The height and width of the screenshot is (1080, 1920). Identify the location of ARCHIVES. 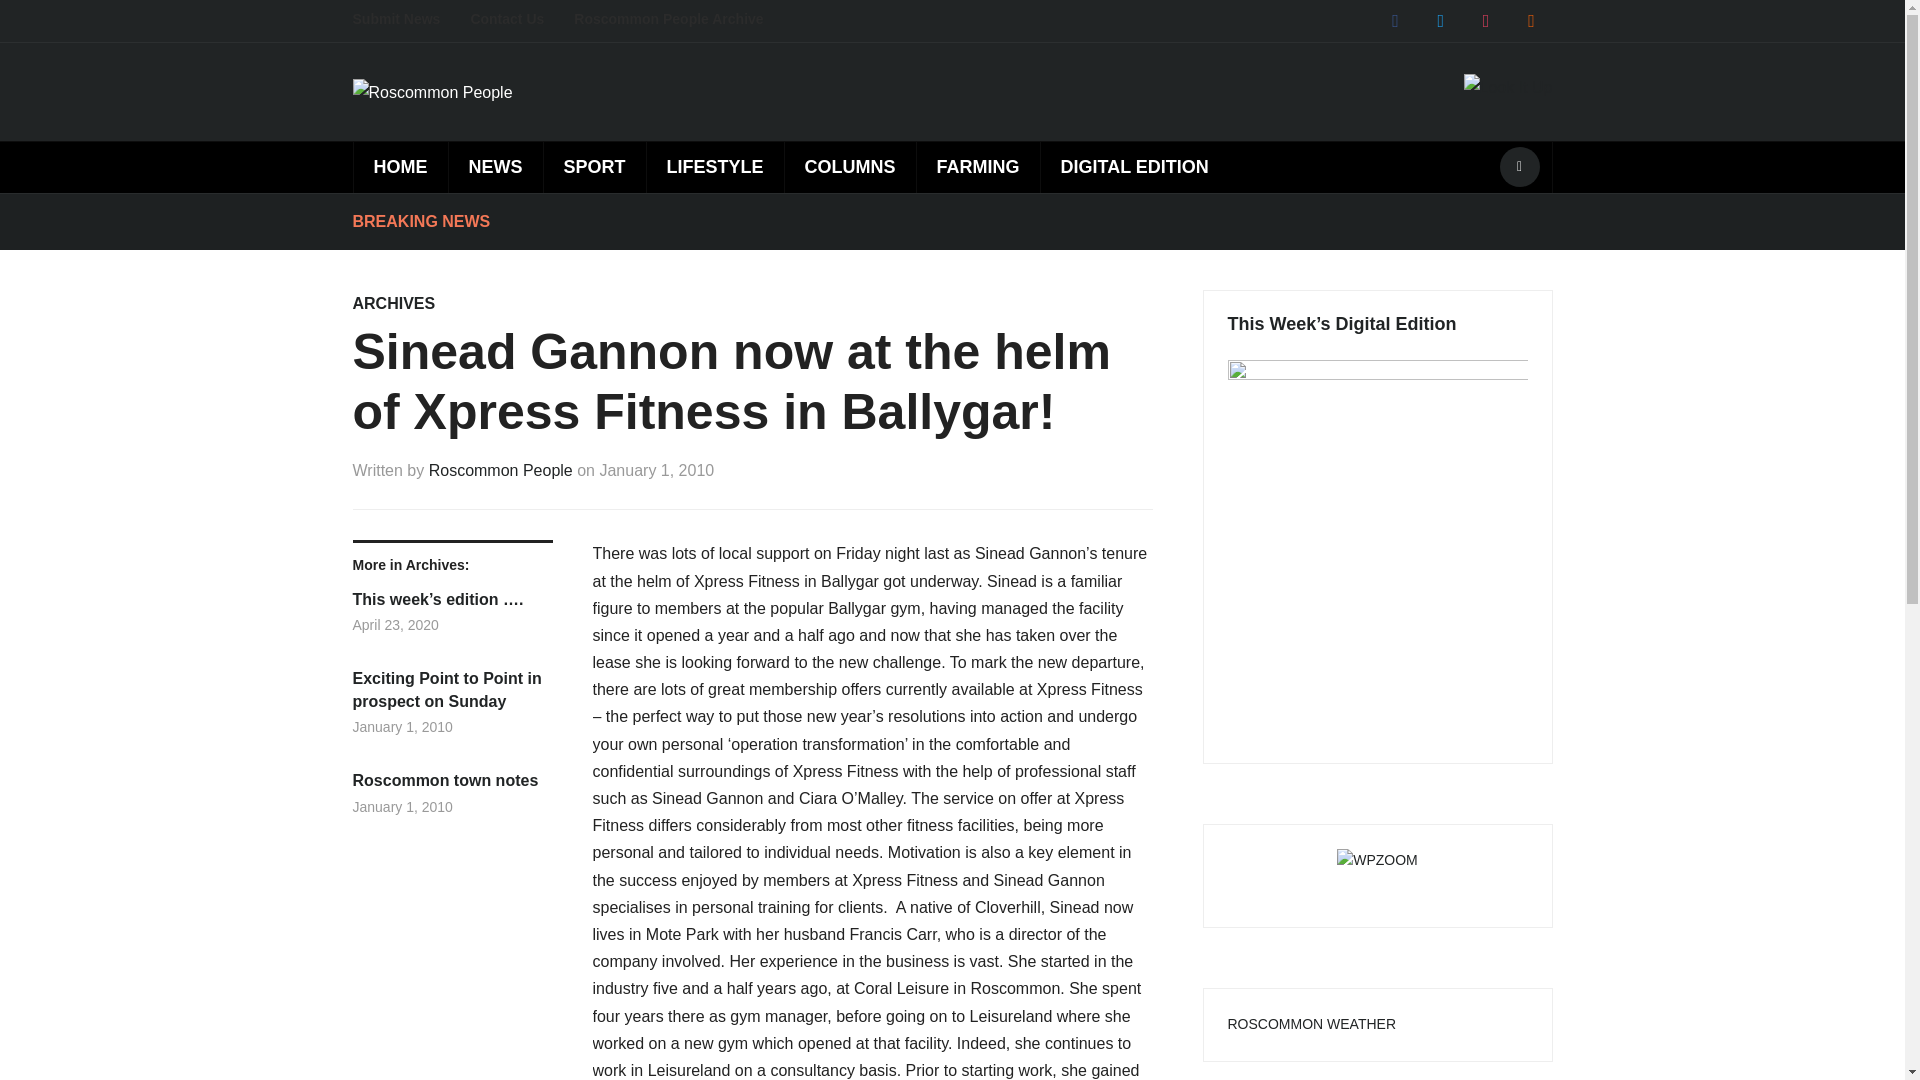
(393, 303).